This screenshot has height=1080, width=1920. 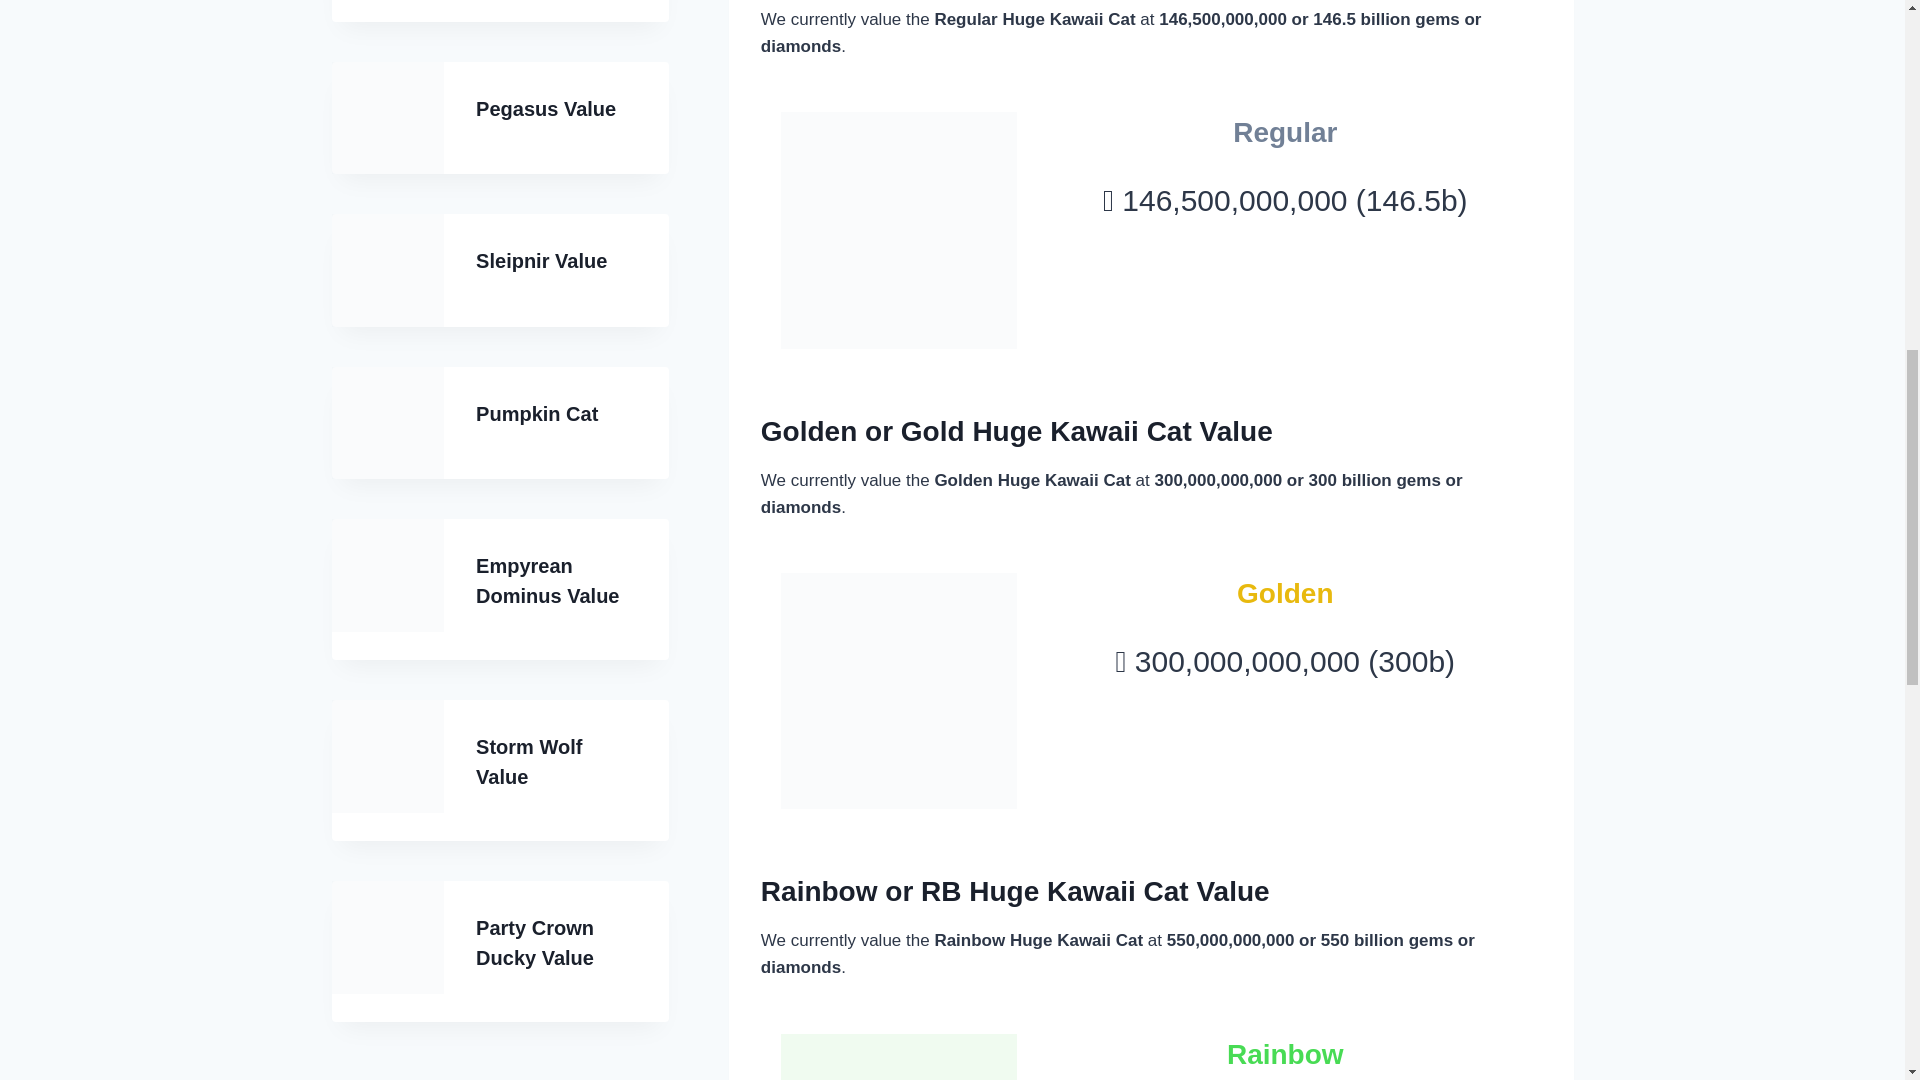 What do you see at coordinates (547, 580) in the screenshot?
I see `Empyrean Dominus Value` at bounding box center [547, 580].